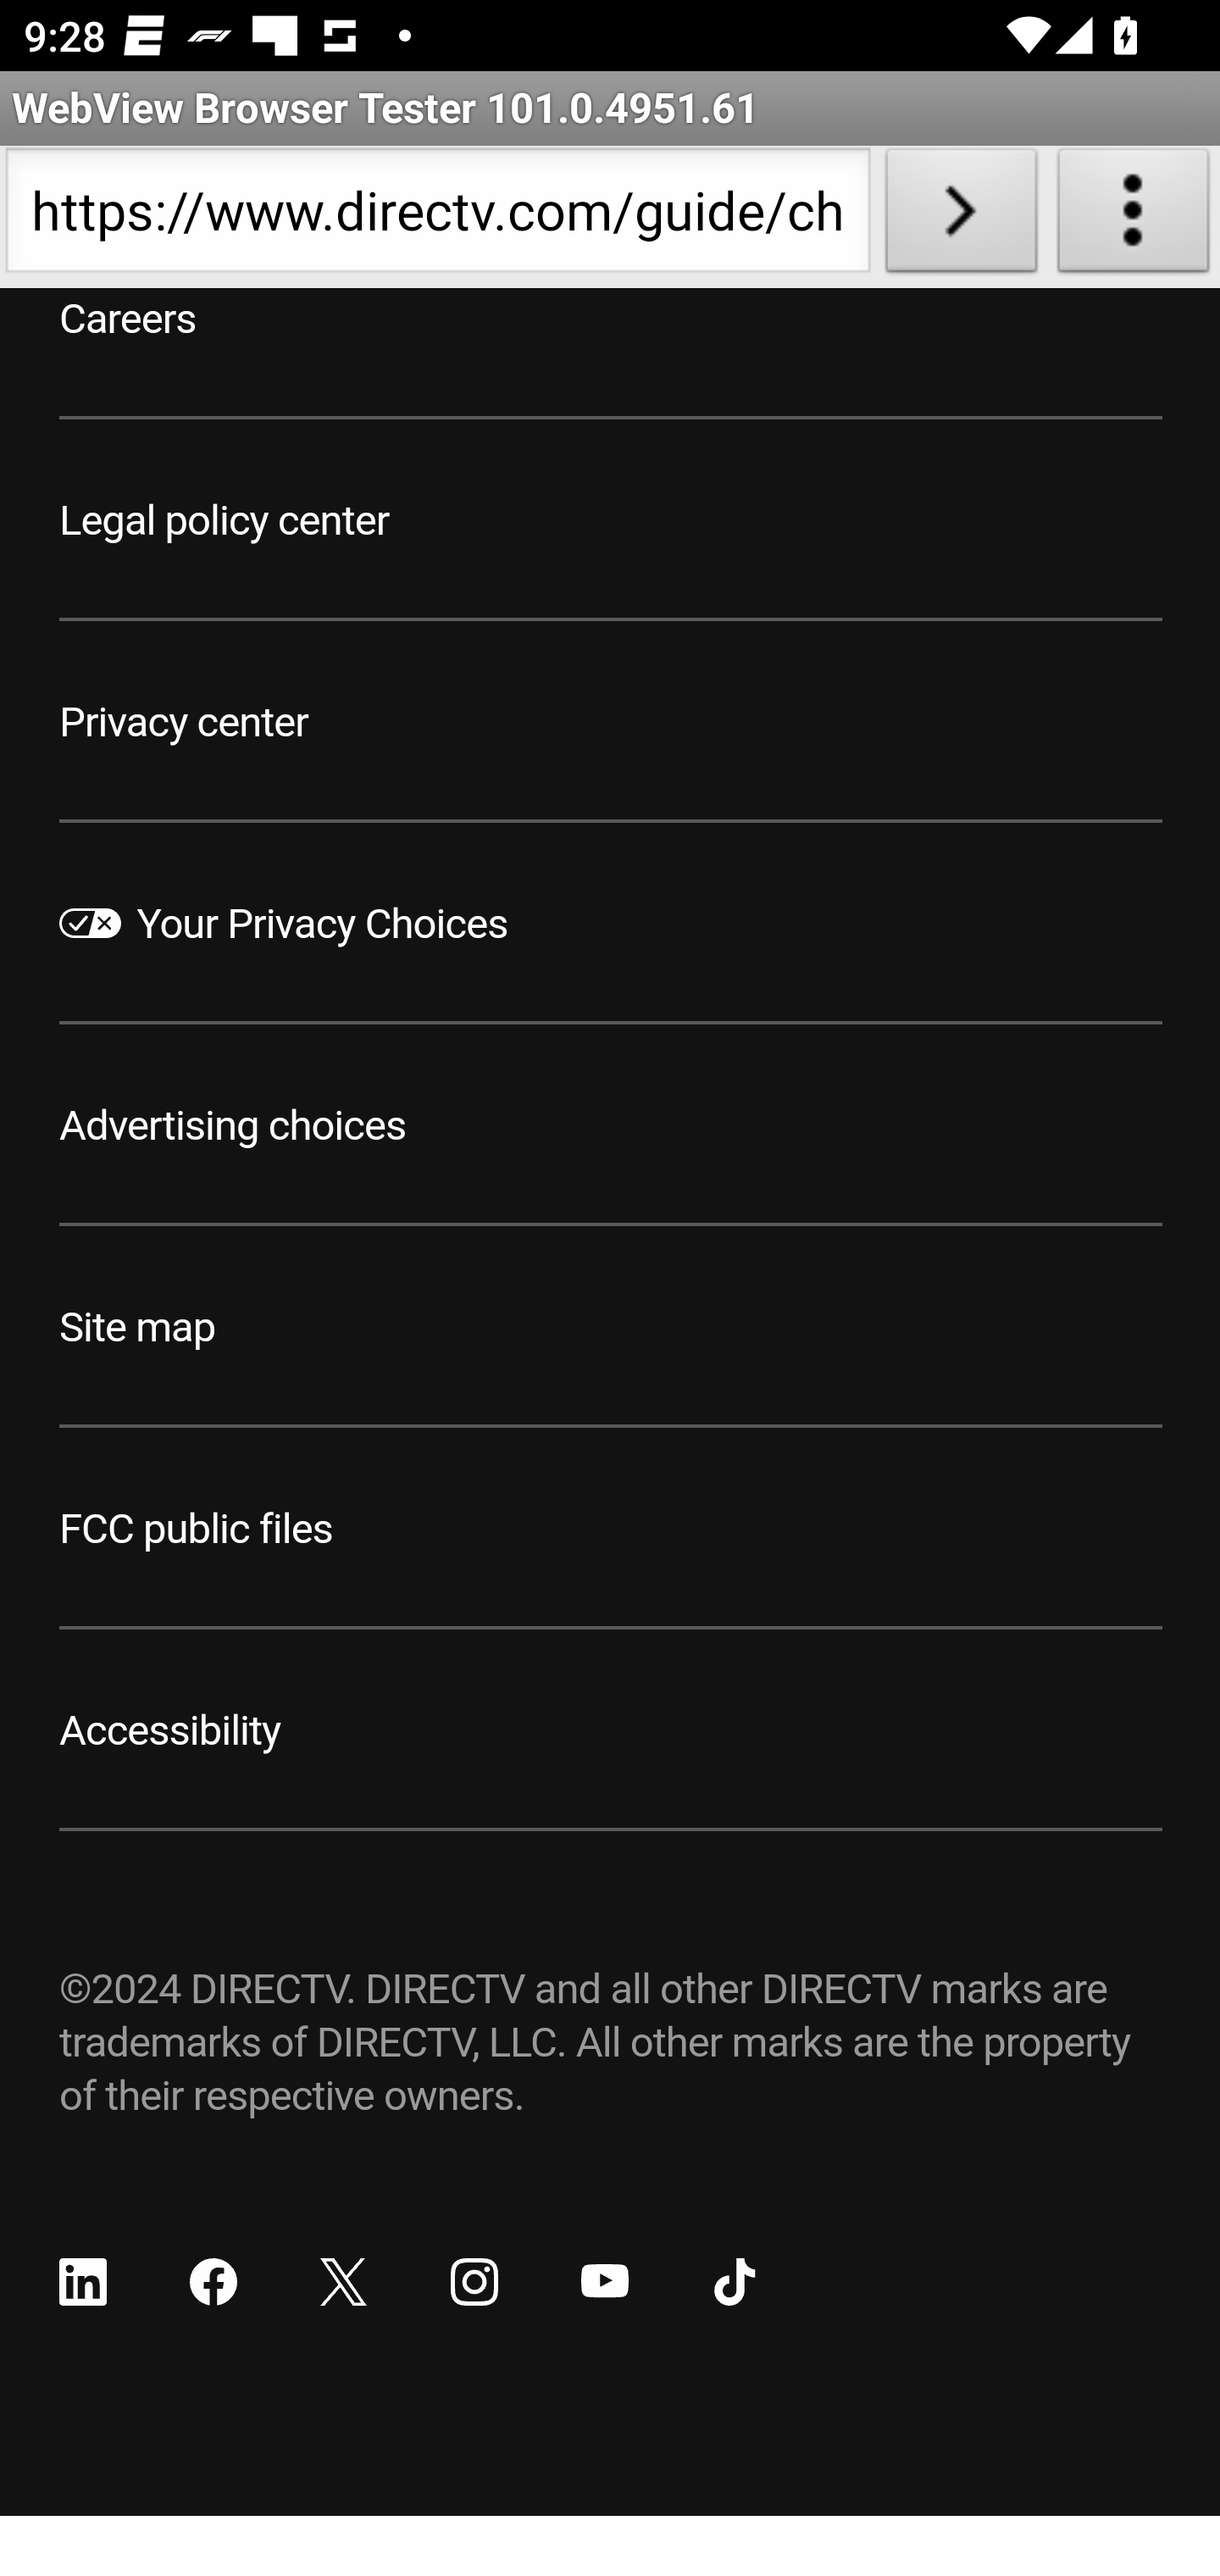 This screenshot has width=1220, height=2576. What do you see at coordinates (225, 521) in the screenshot?
I see ` Legal policy center  Legal policy center` at bounding box center [225, 521].